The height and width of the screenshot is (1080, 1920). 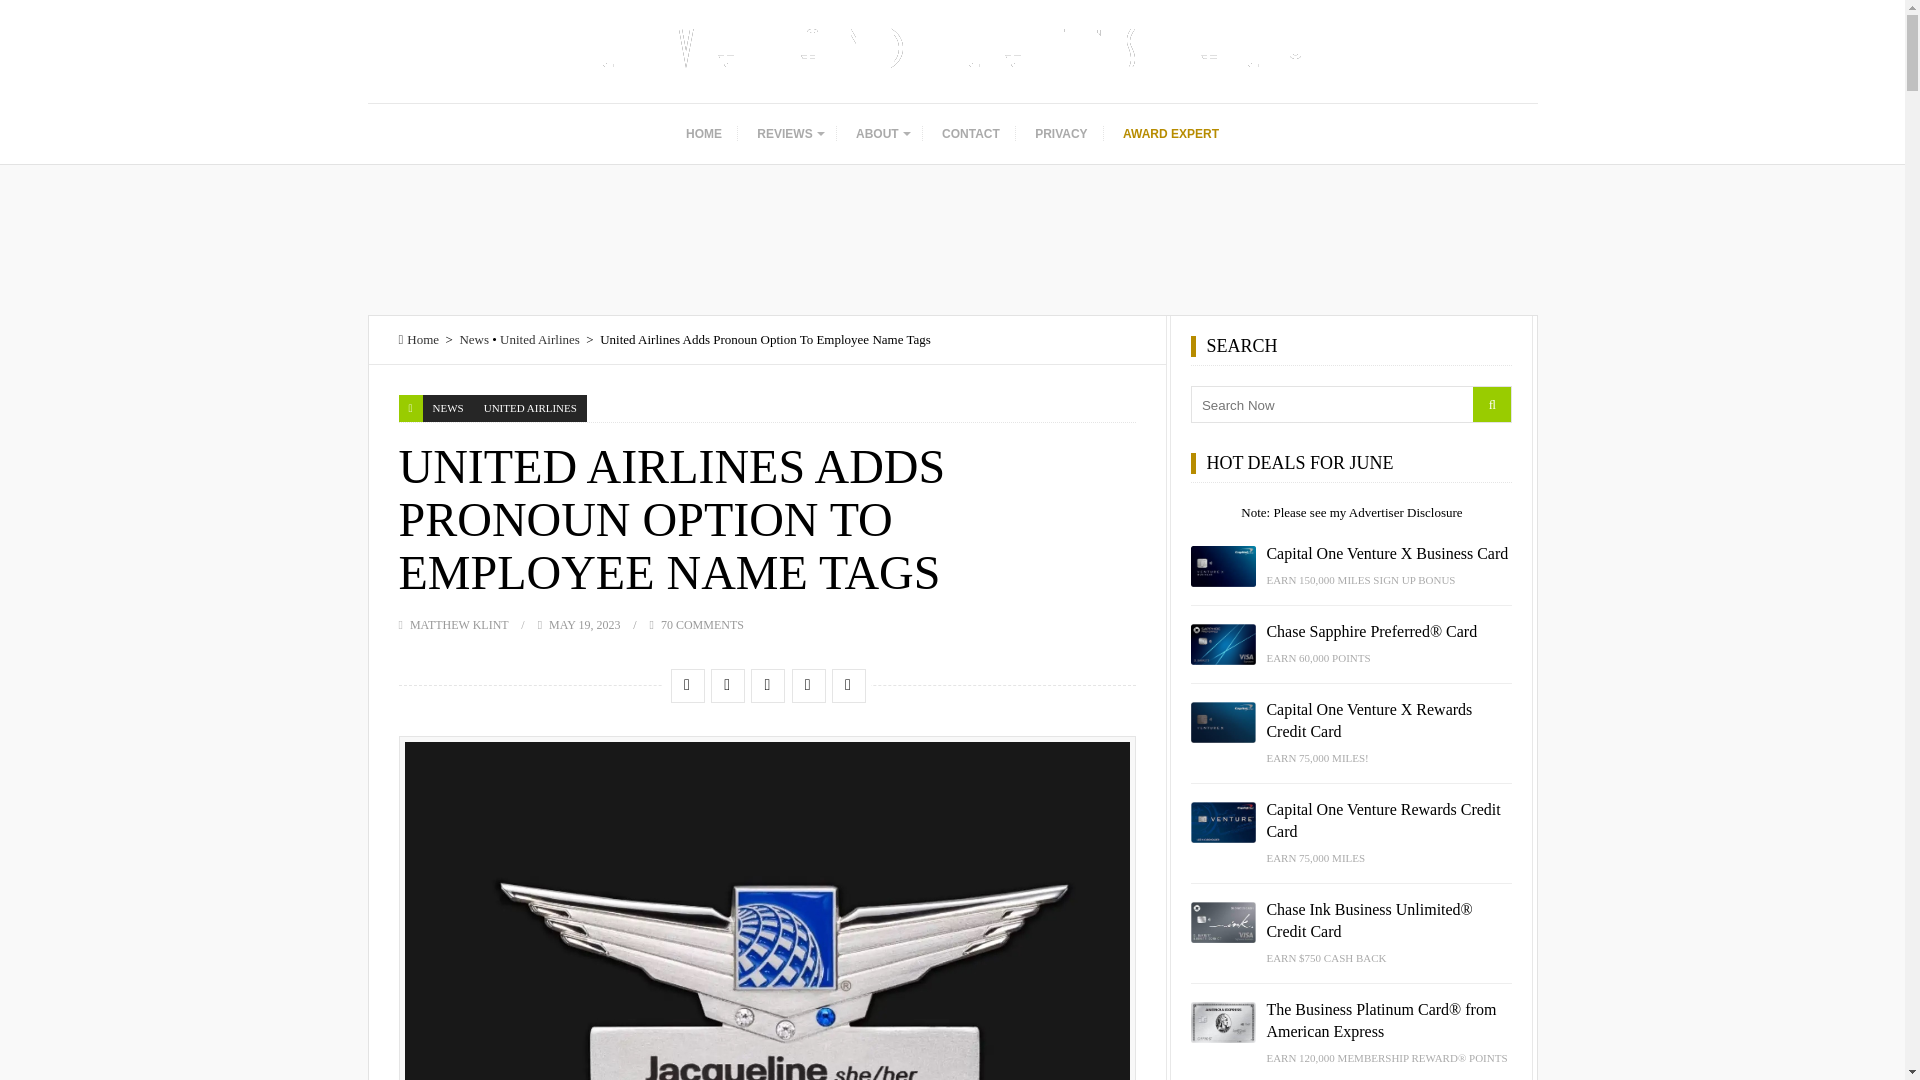 I want to click on Home, so click(x=418, y=338).